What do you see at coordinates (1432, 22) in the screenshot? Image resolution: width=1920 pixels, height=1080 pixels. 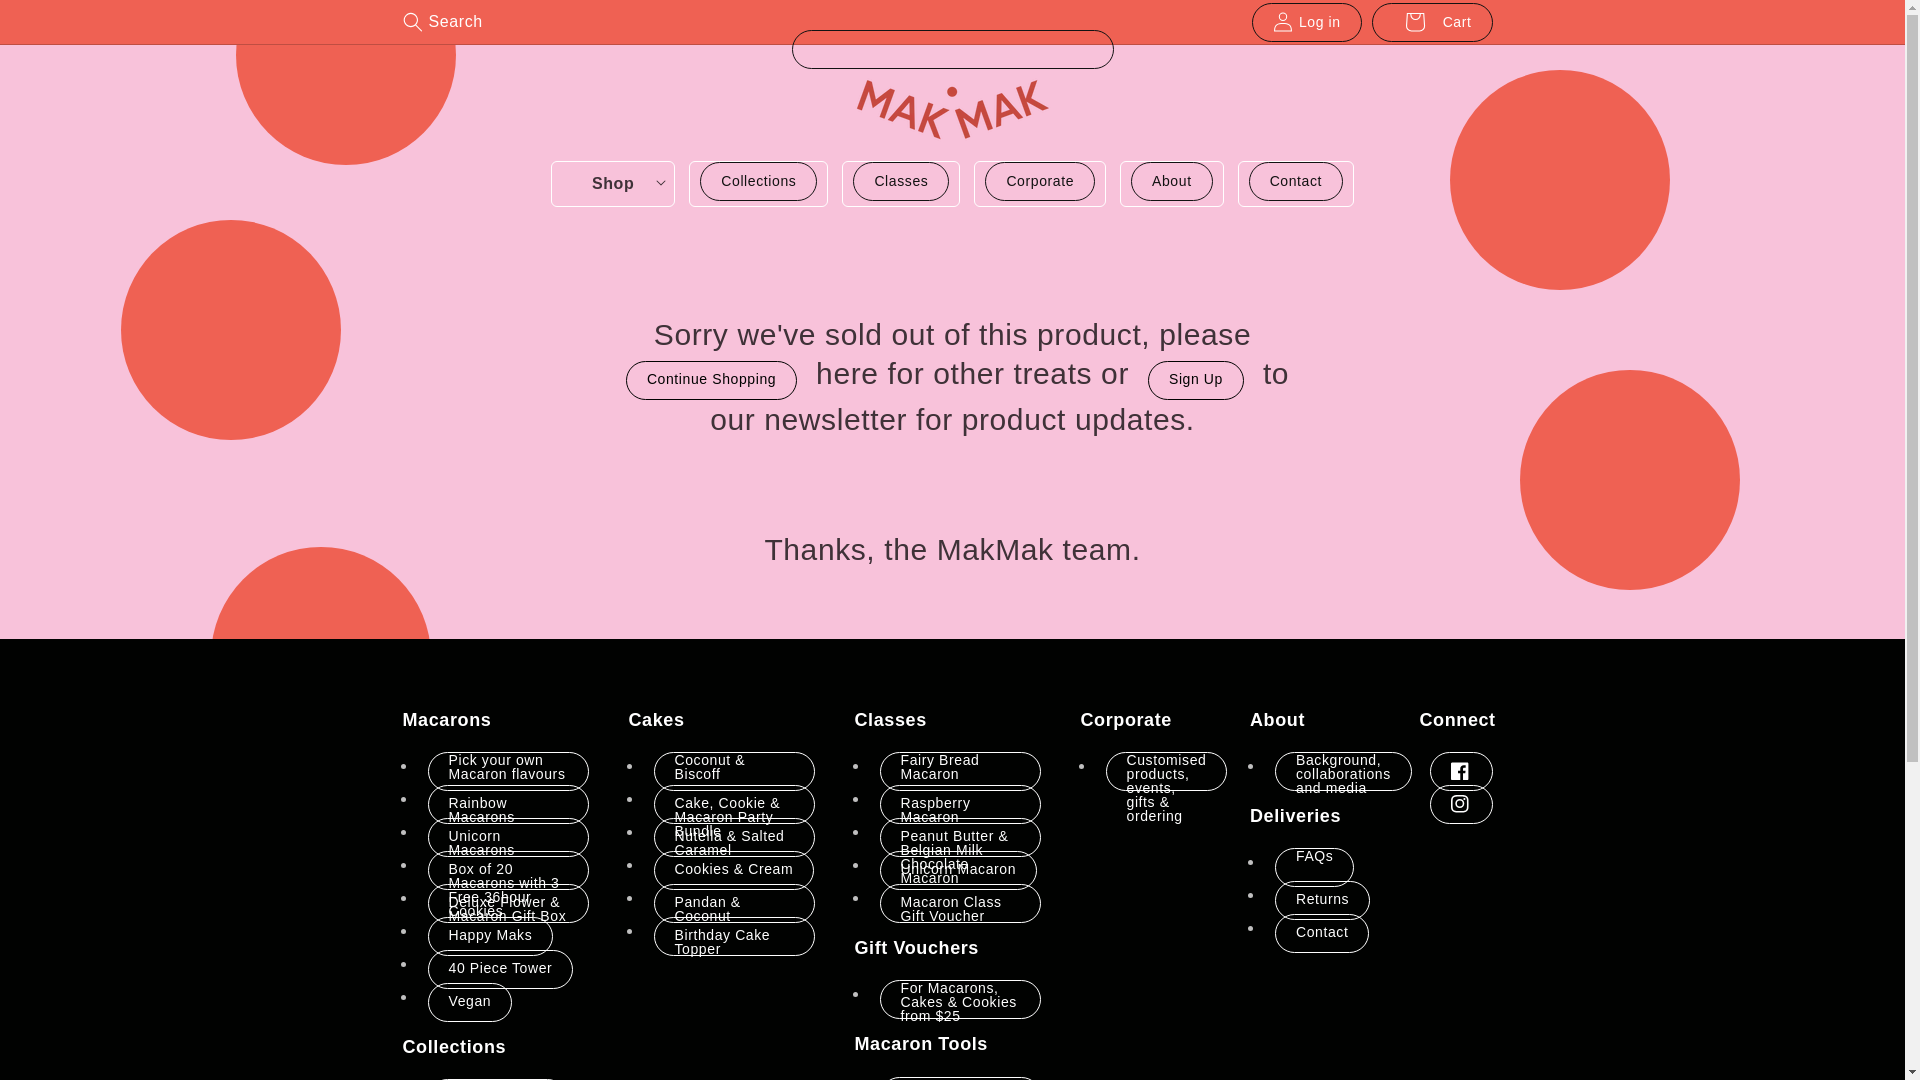 I see `Cart` at bounding box center [1432, 22].